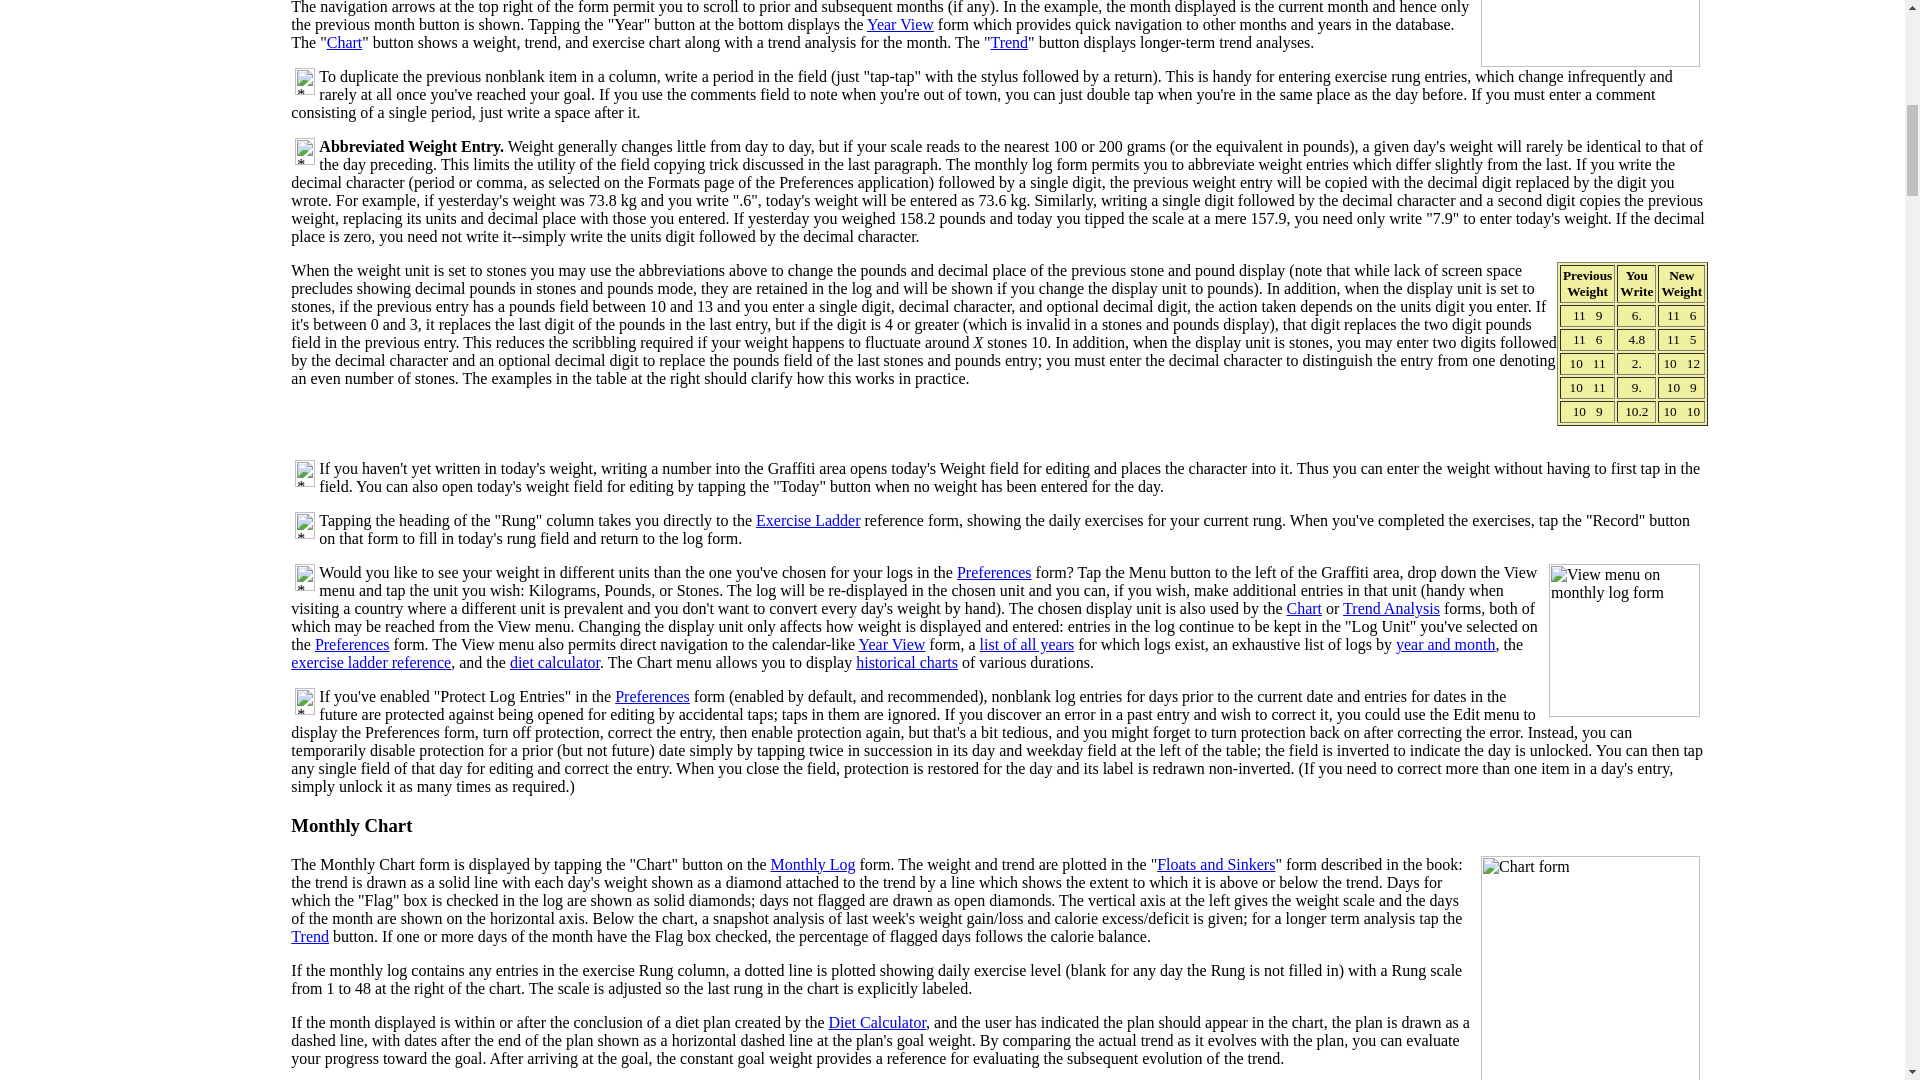 The image size is (1920, 1080). What do you see at coordinates (814, 864) in the screenshot?
I see `Monthly Log` at bounding box center [814, 864].